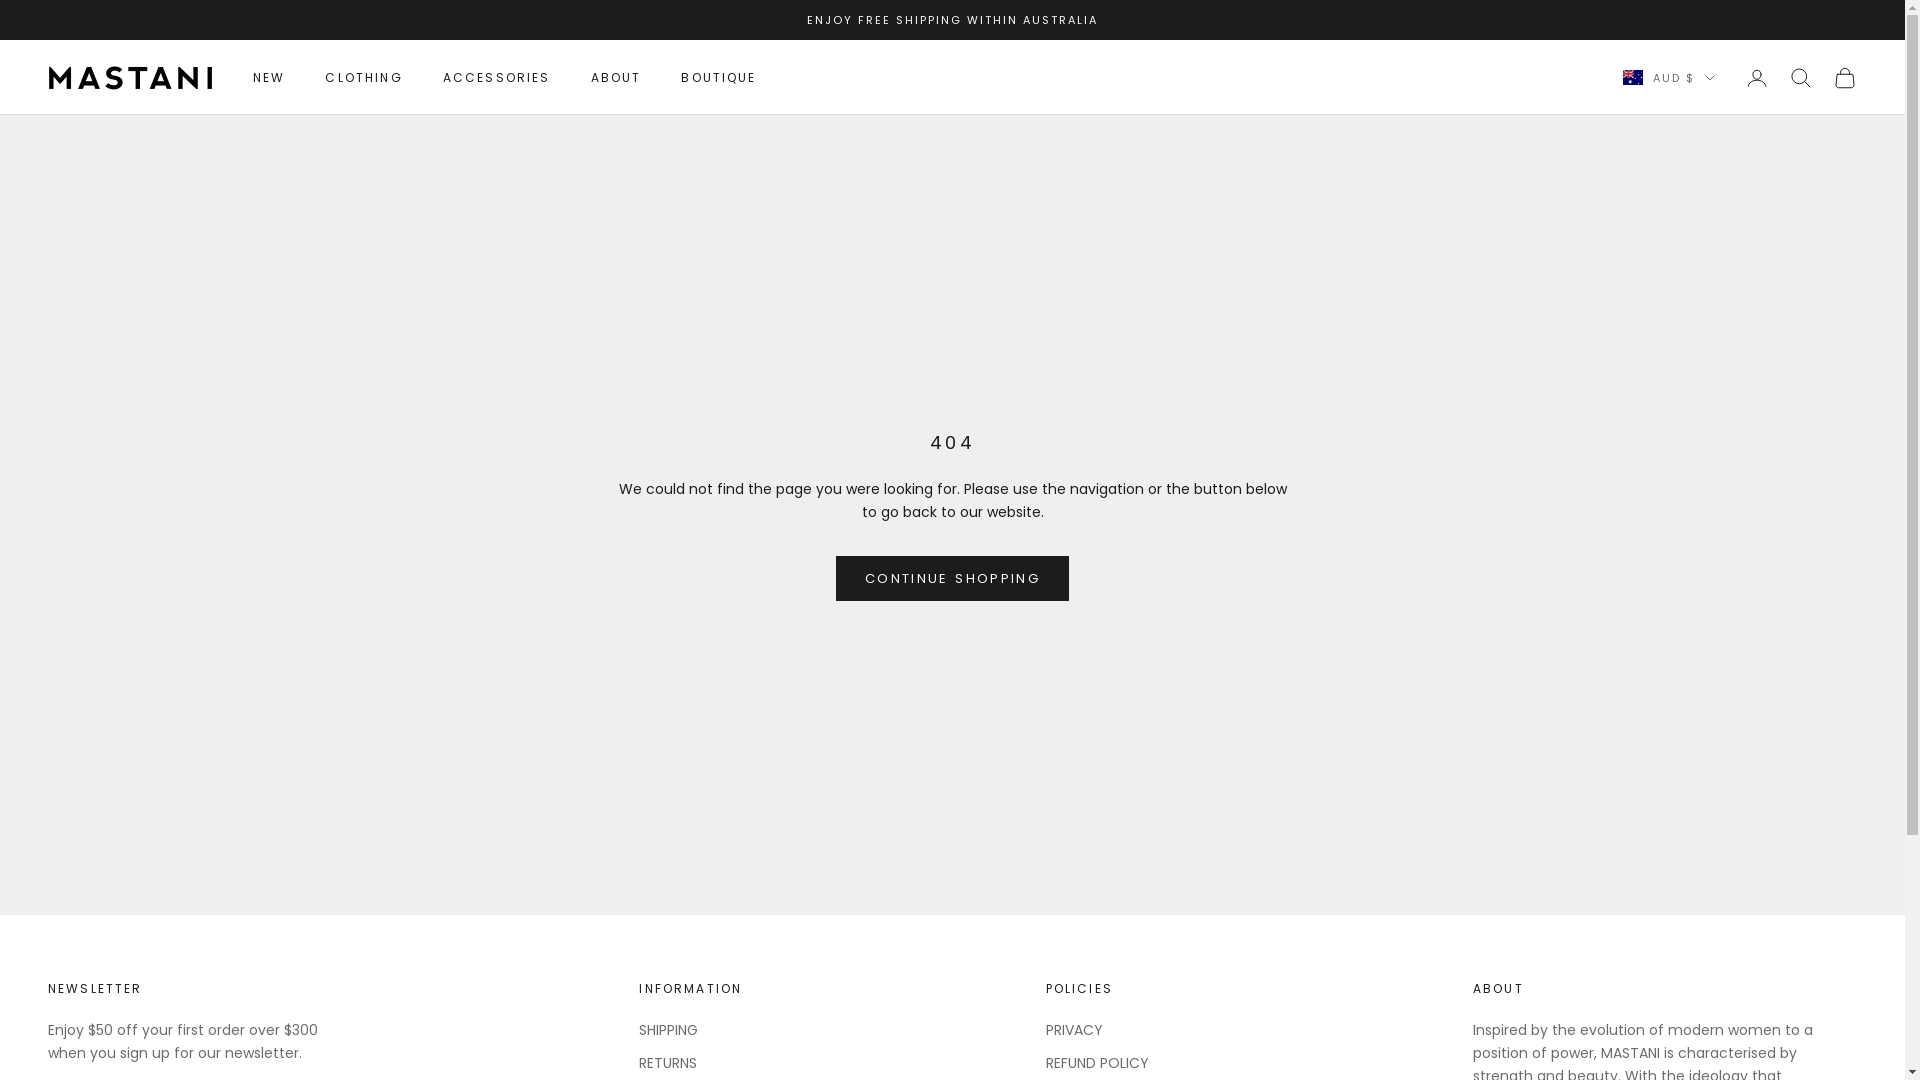 Image resolution: width=1920 pixels, height=1080 pixels. What do you see at coordinates (130, 78) in the screenshot?
I see `MASTANI` at bounding box center [130, 78].